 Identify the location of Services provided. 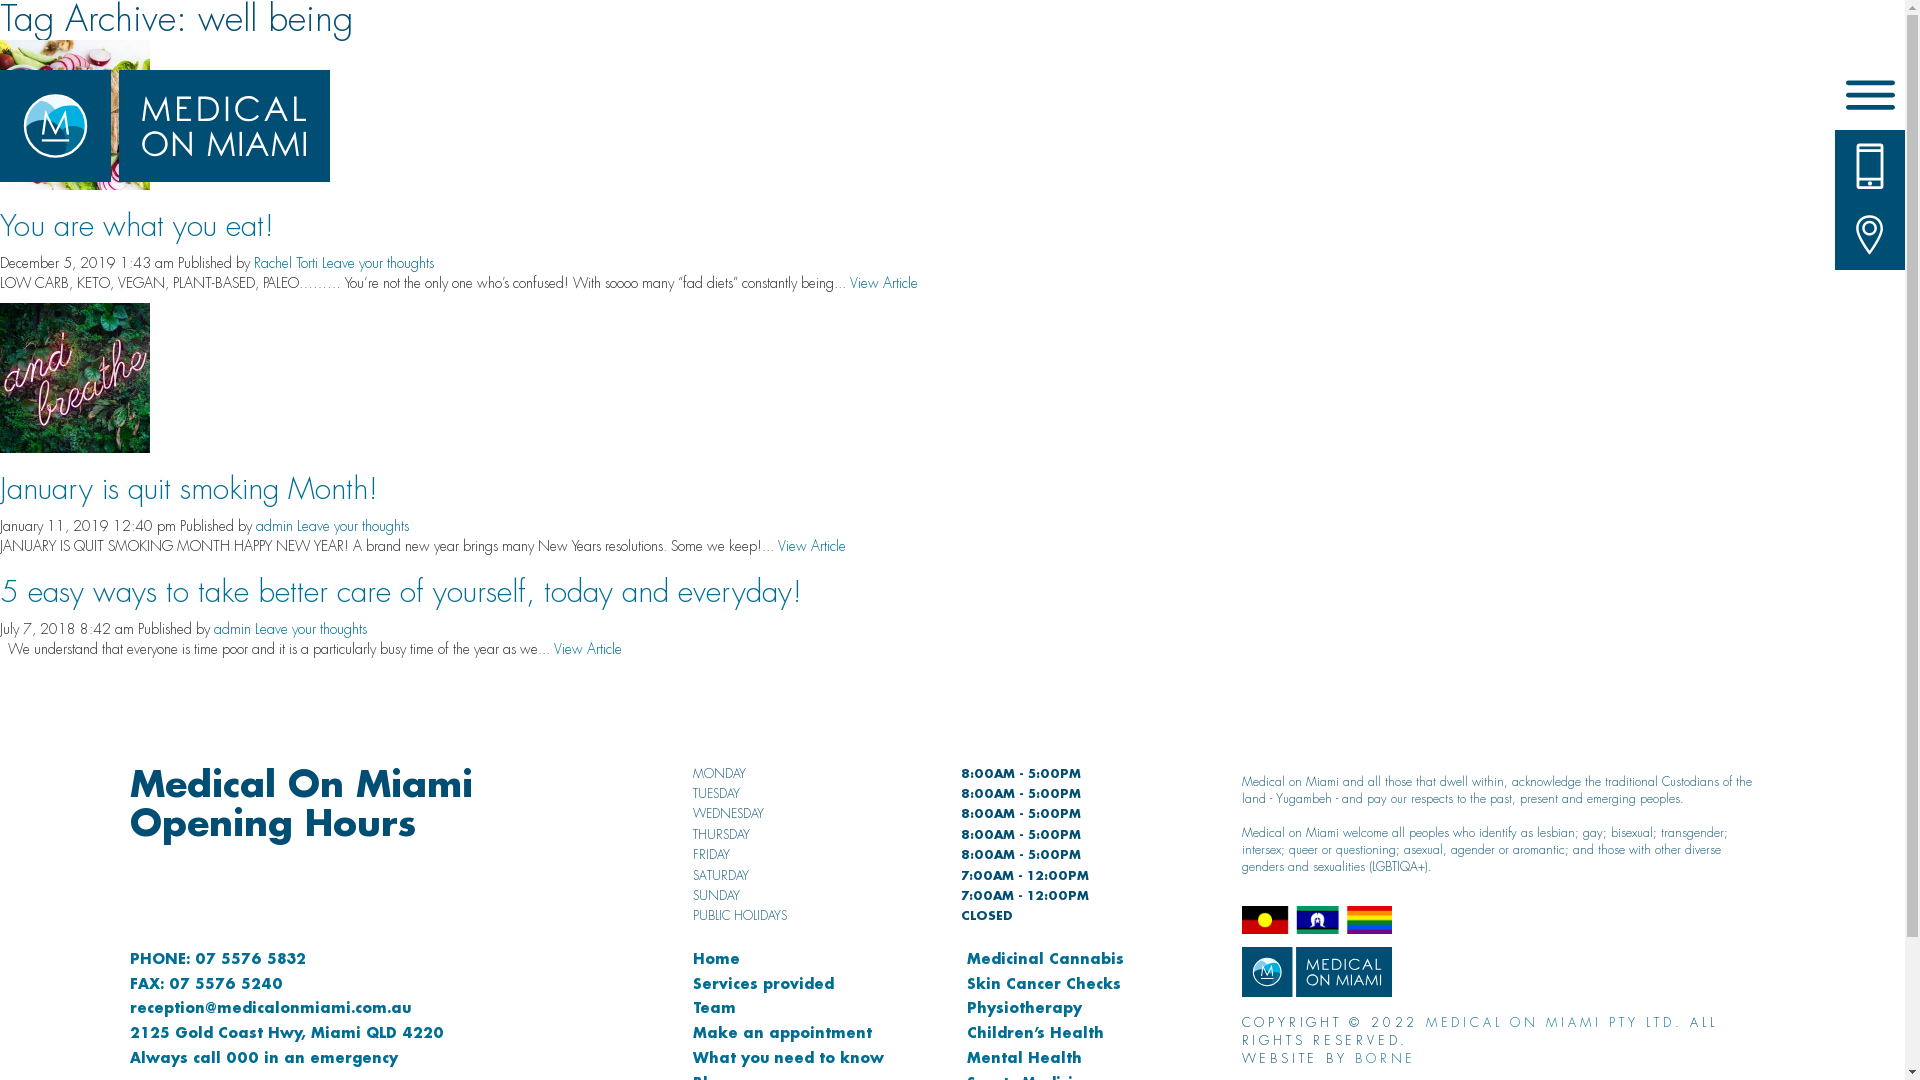
(764, 984).